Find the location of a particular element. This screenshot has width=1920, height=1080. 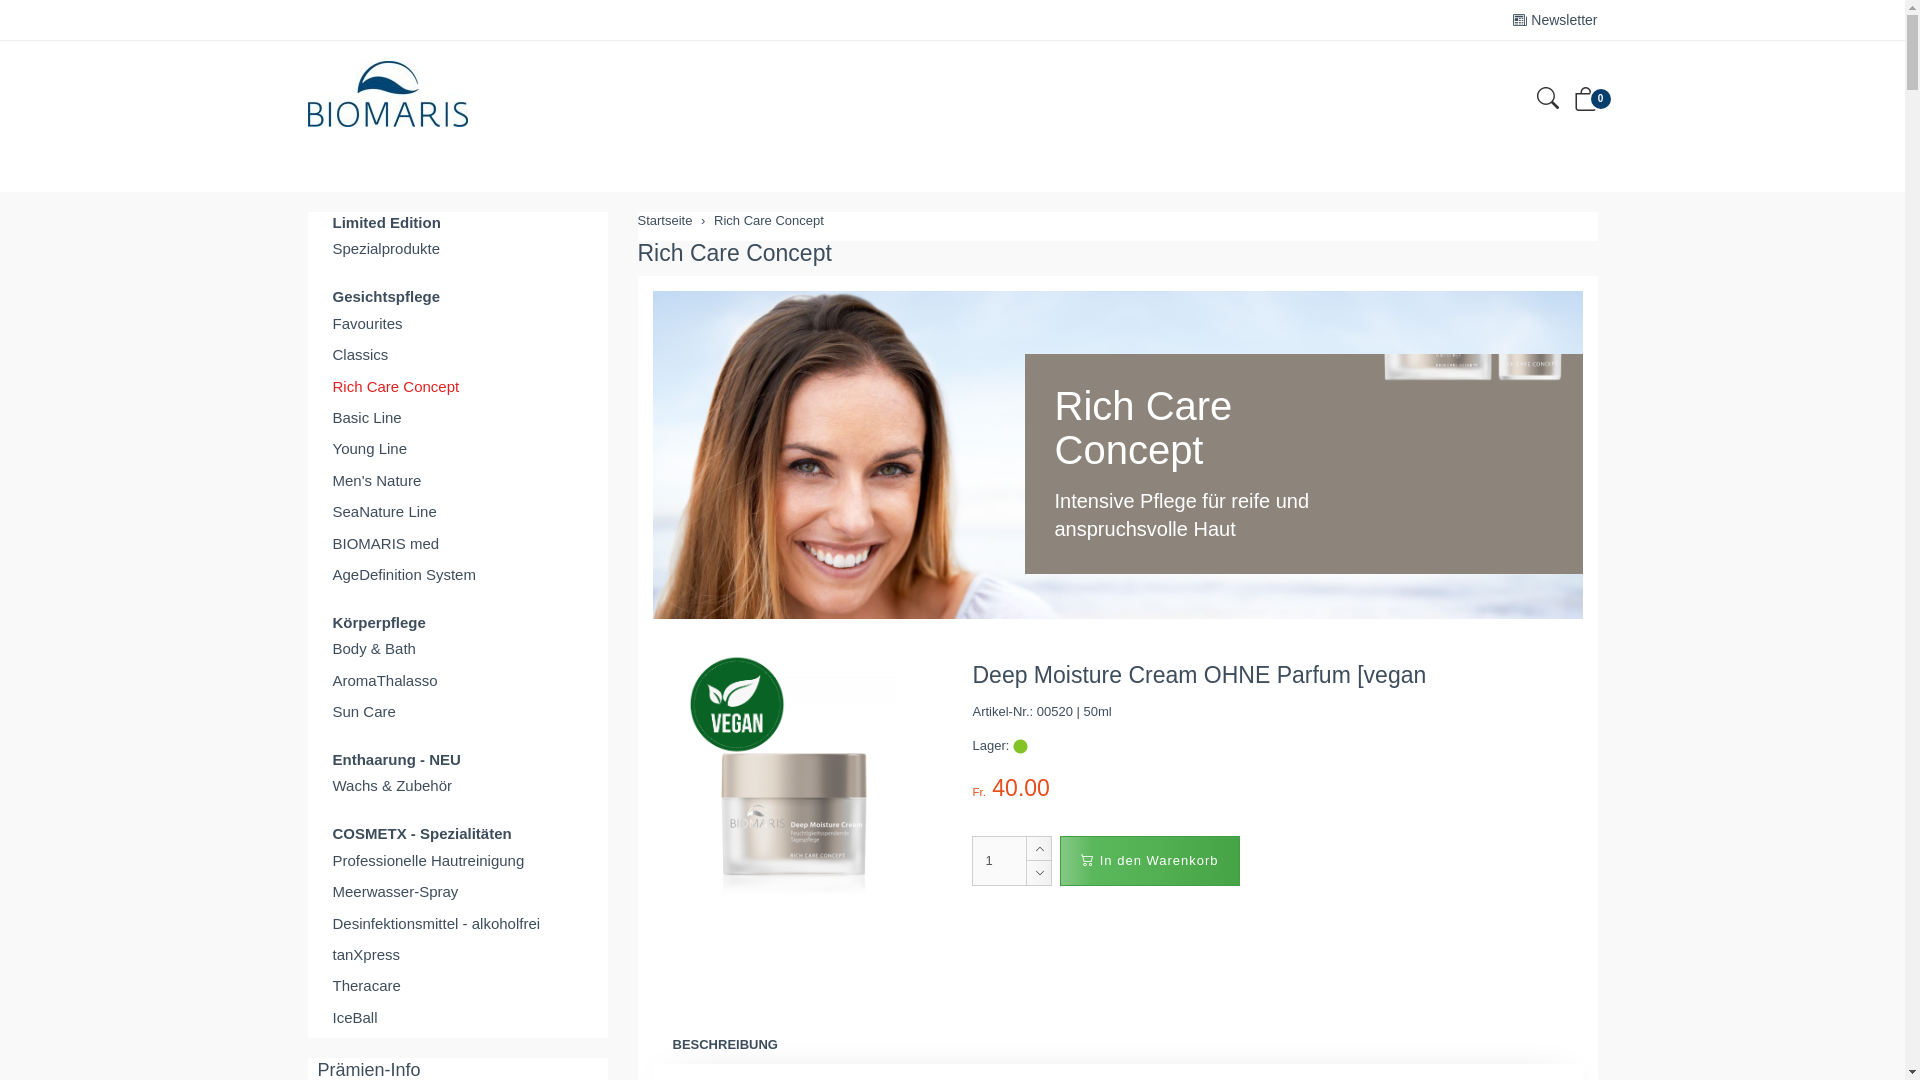

Basic Line is located at coordinates (458, 418).